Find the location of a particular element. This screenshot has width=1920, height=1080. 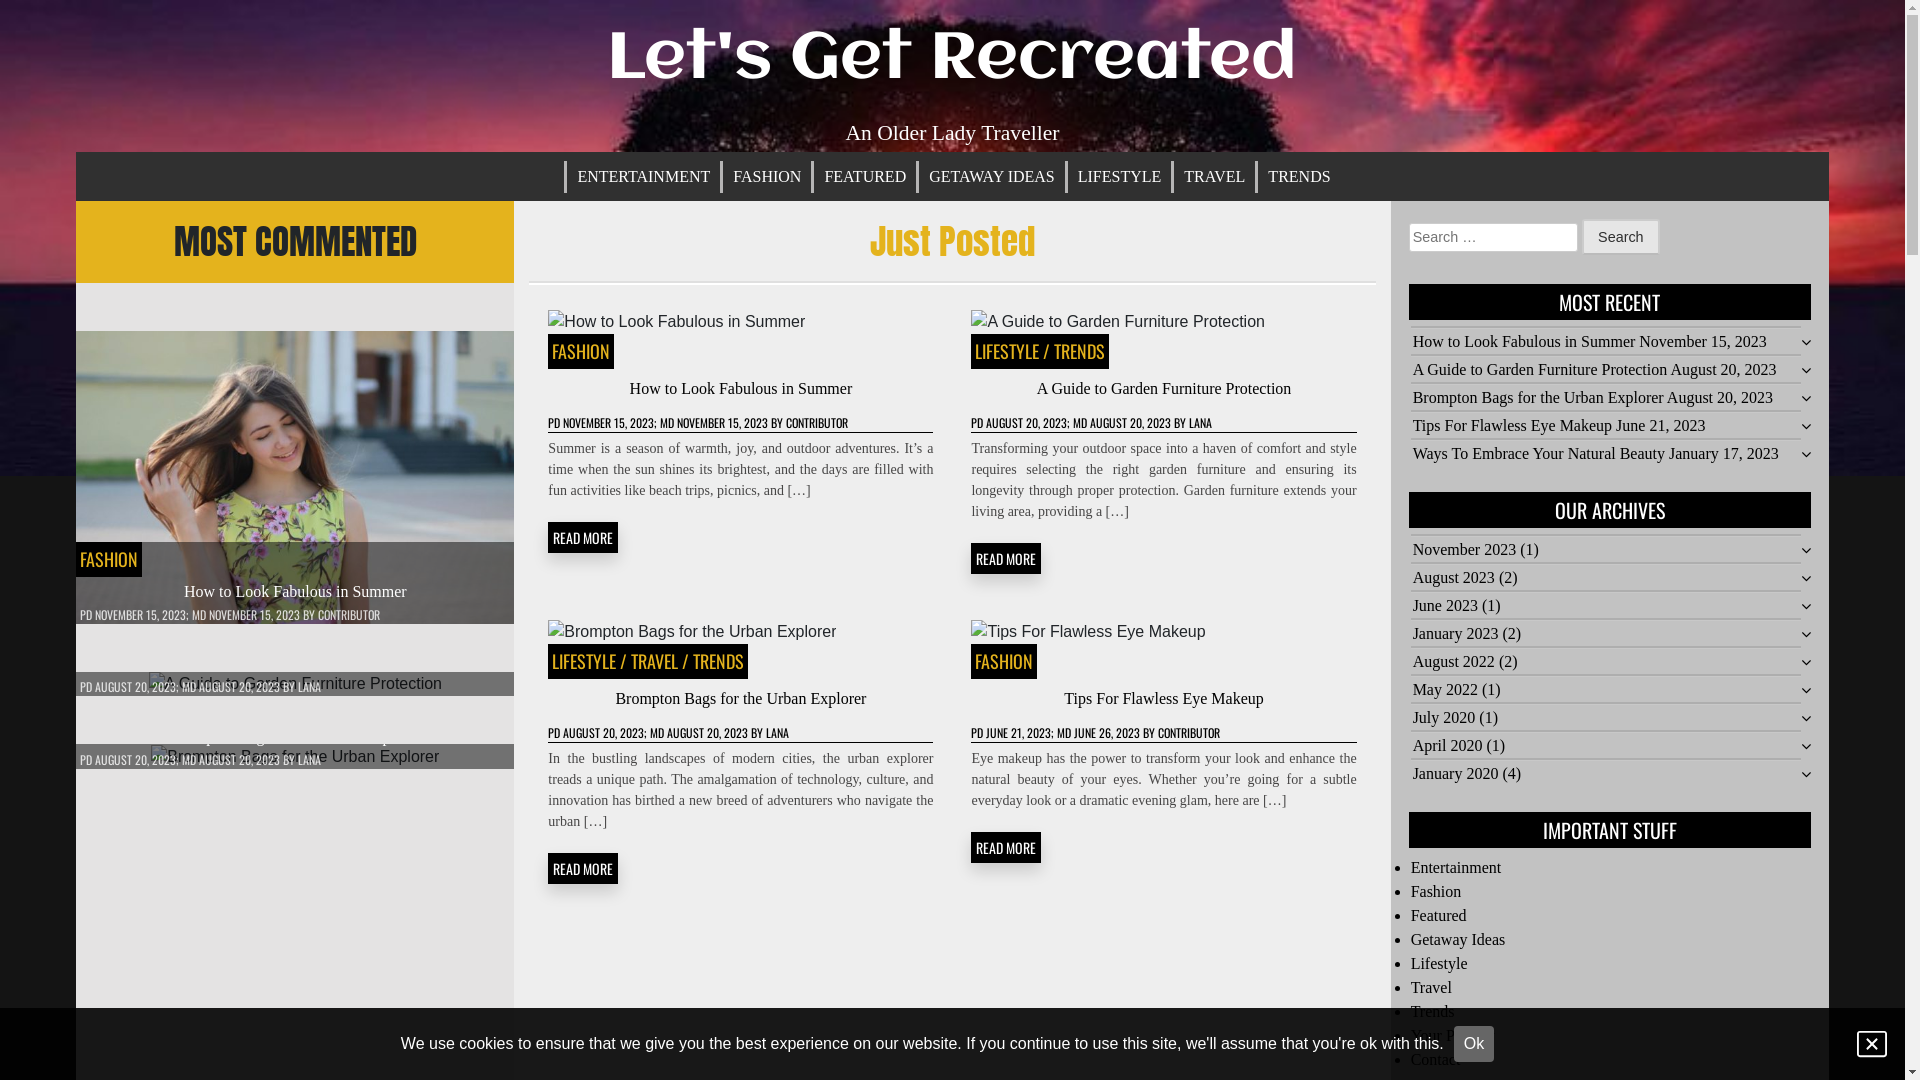

Your Privacy is located at coordinates (1453, 1036).